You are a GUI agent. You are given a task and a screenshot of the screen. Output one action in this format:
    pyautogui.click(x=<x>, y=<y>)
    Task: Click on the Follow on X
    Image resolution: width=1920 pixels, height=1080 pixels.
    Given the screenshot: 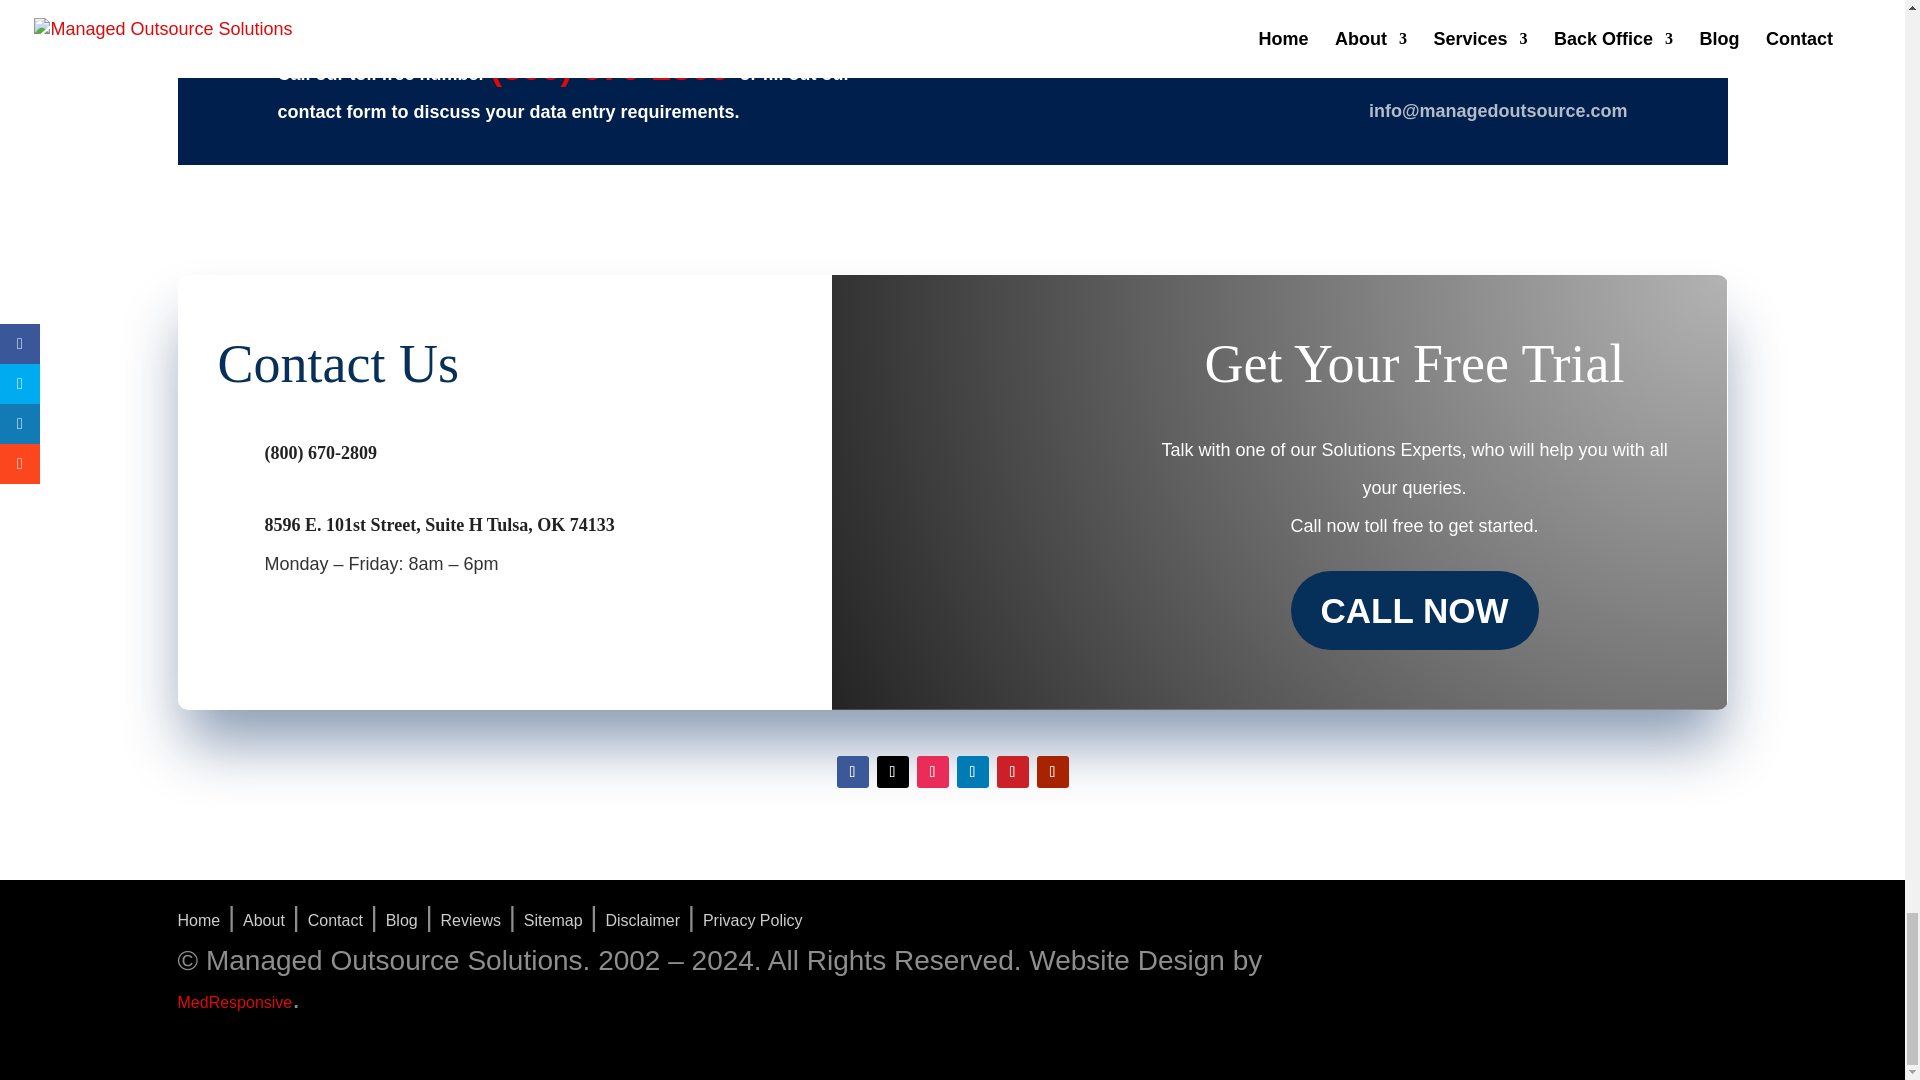 What is the action you would take?
    pyautogui.click(x=892, y=772)
    